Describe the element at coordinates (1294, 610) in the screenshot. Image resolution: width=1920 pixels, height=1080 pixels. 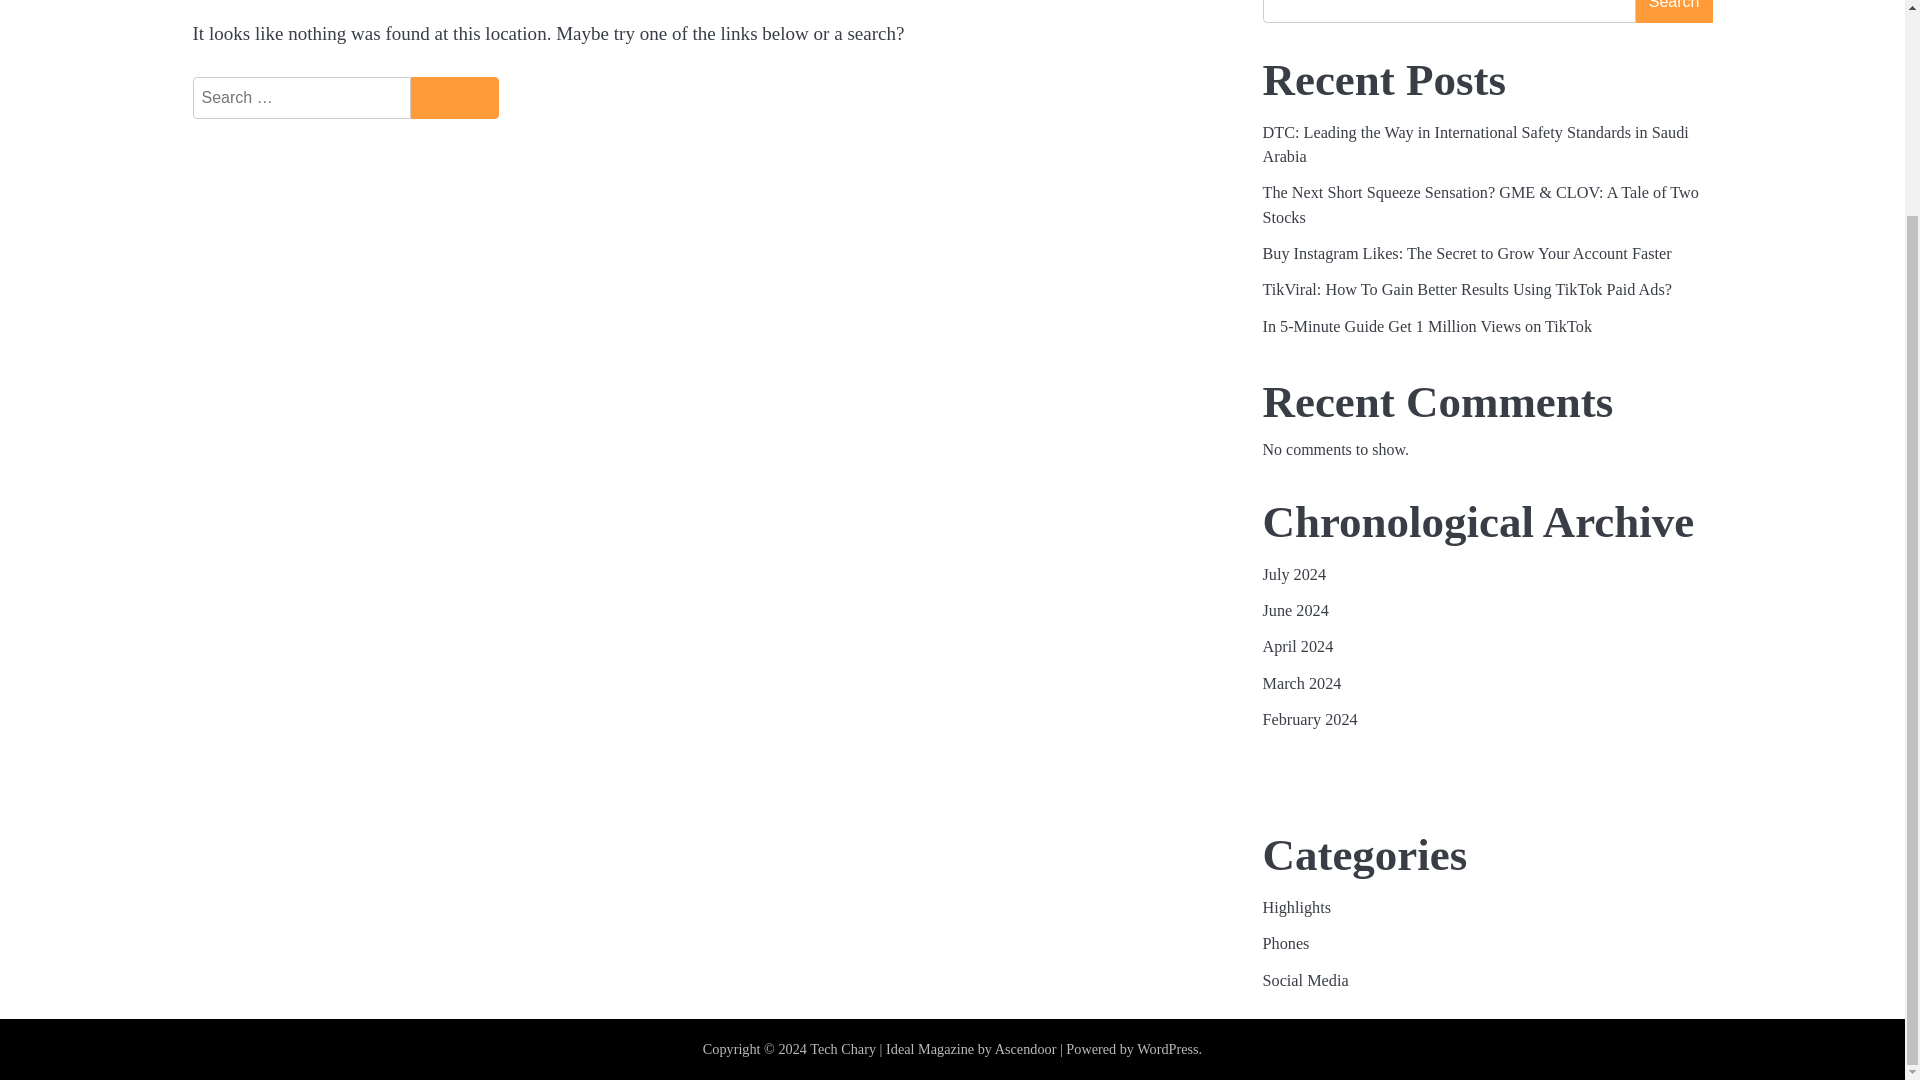
I see `June 2024` at that location.